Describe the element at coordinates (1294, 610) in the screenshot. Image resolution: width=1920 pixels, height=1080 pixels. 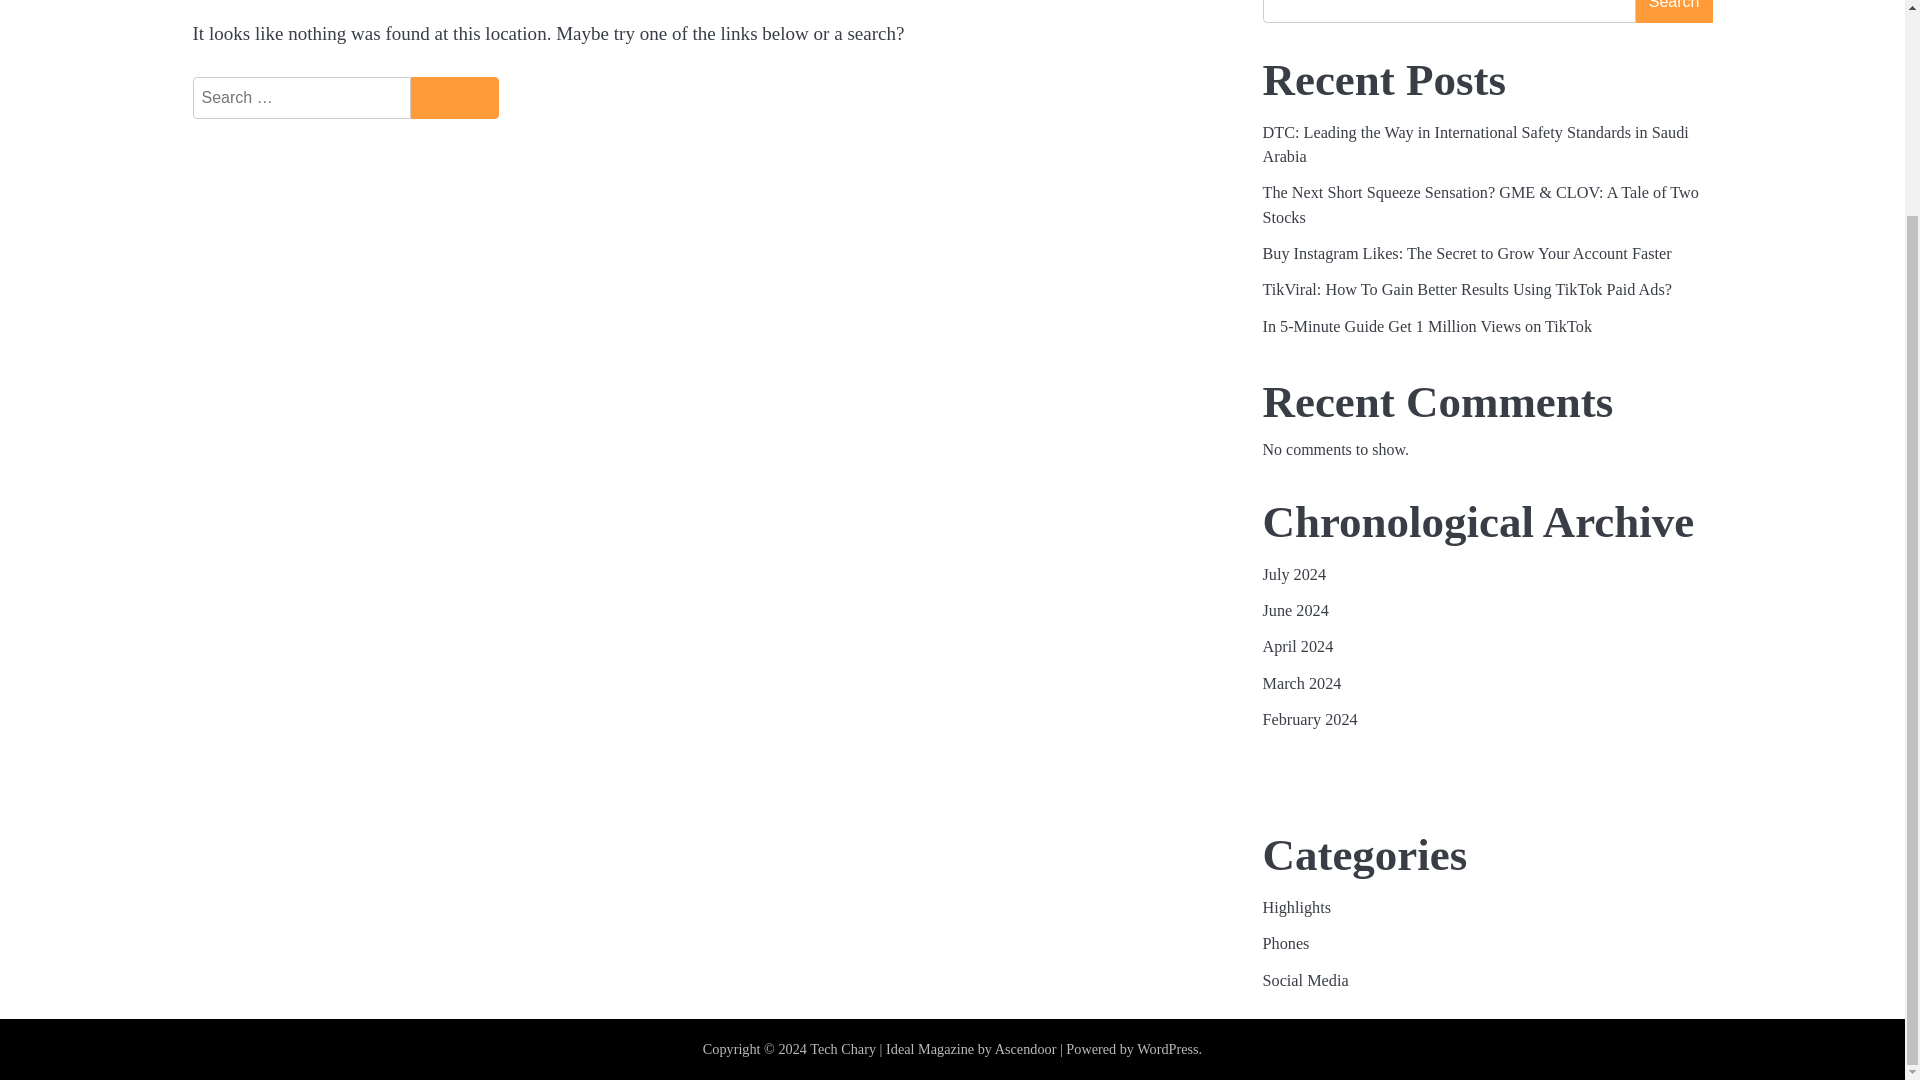
I see `June 2024` at that location.